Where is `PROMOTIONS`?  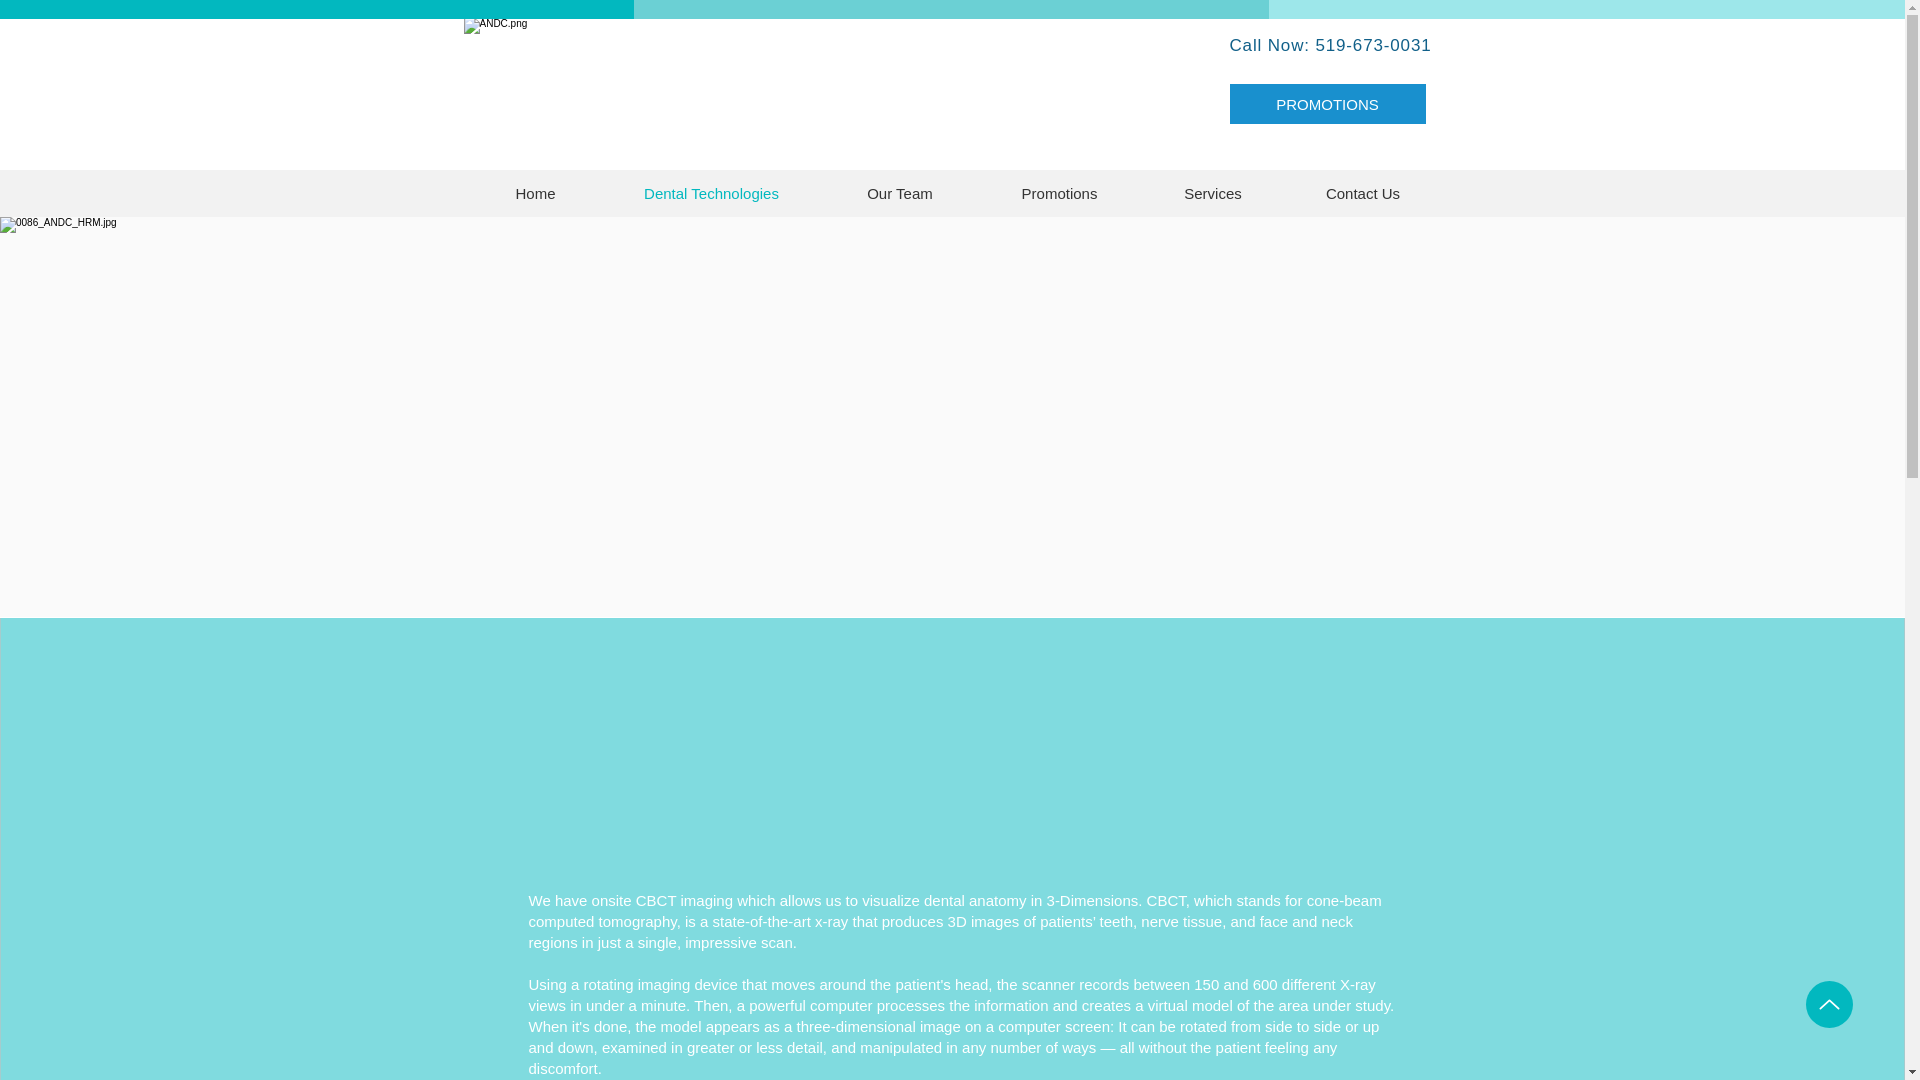 PROMOTIONS is located at coordinates (1328, 104).